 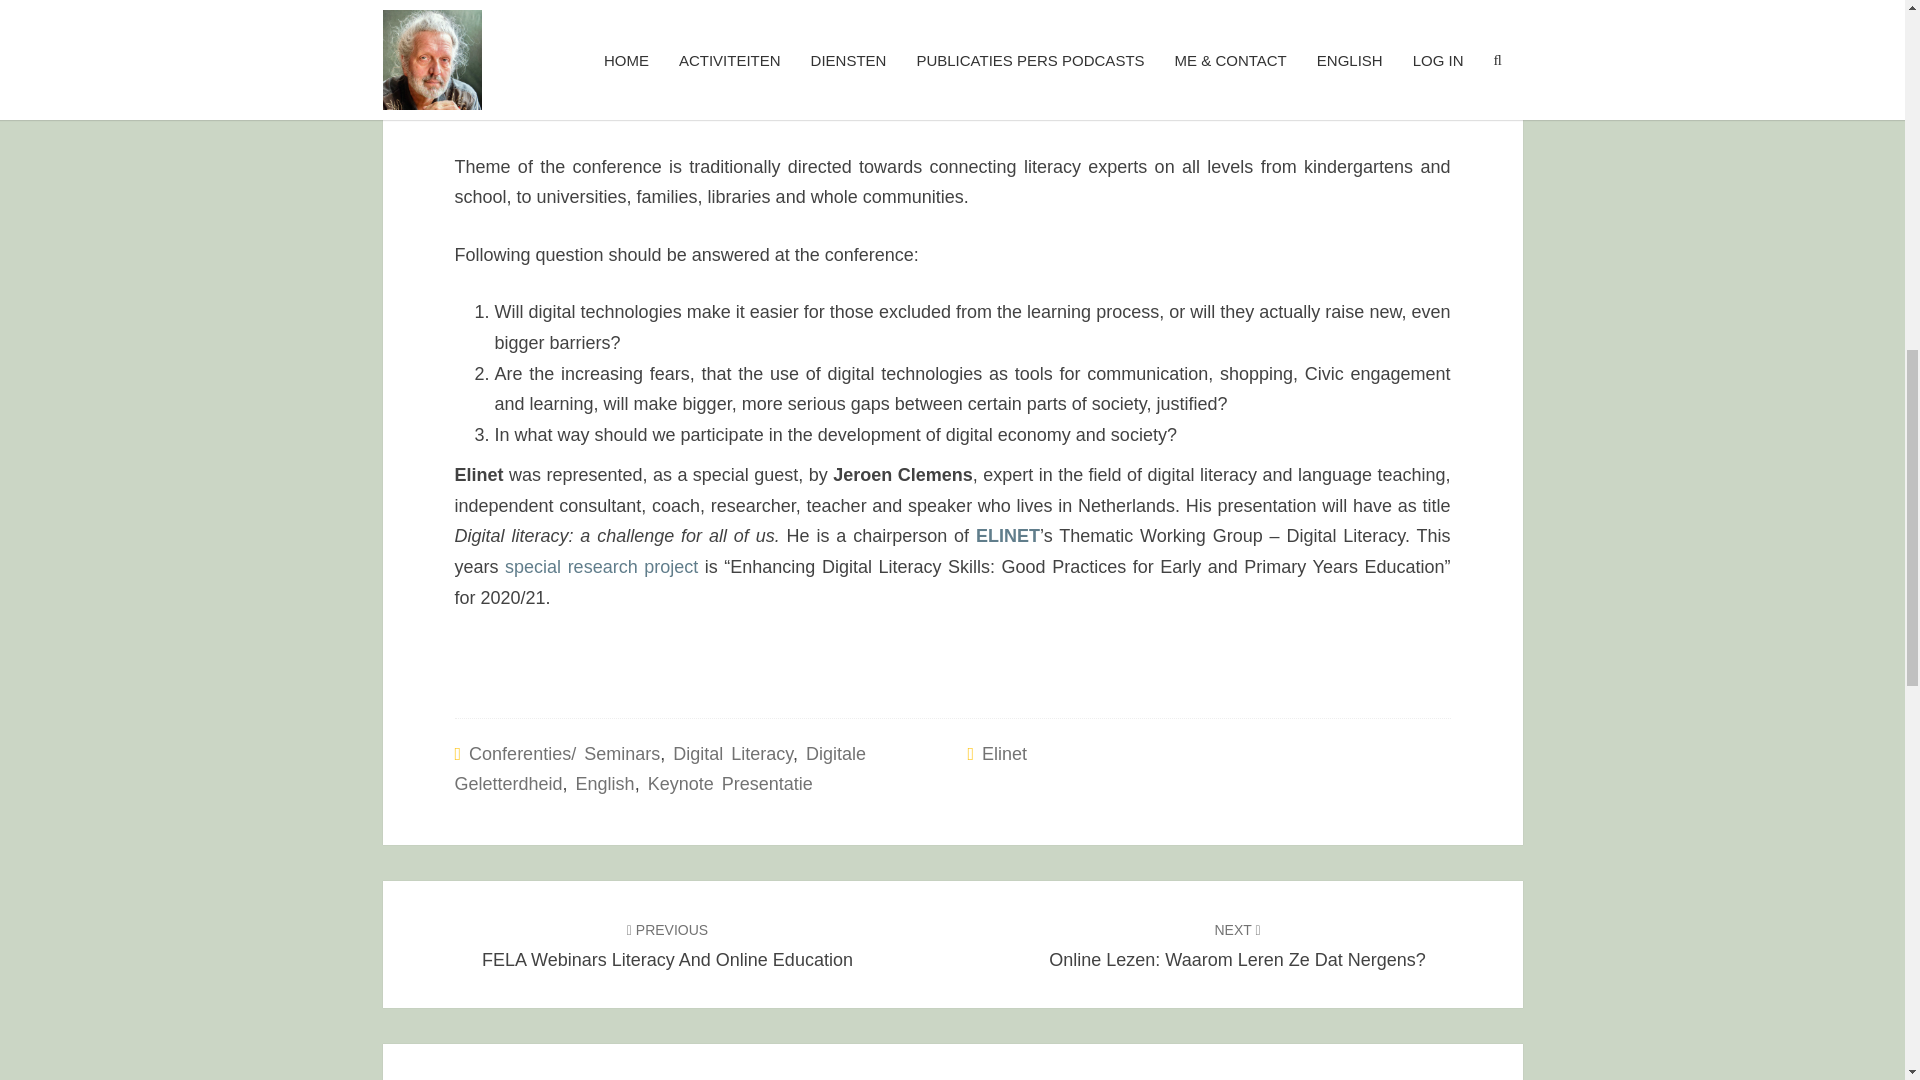 I want to click on Digital Literacy, so click(x=606, y=784).